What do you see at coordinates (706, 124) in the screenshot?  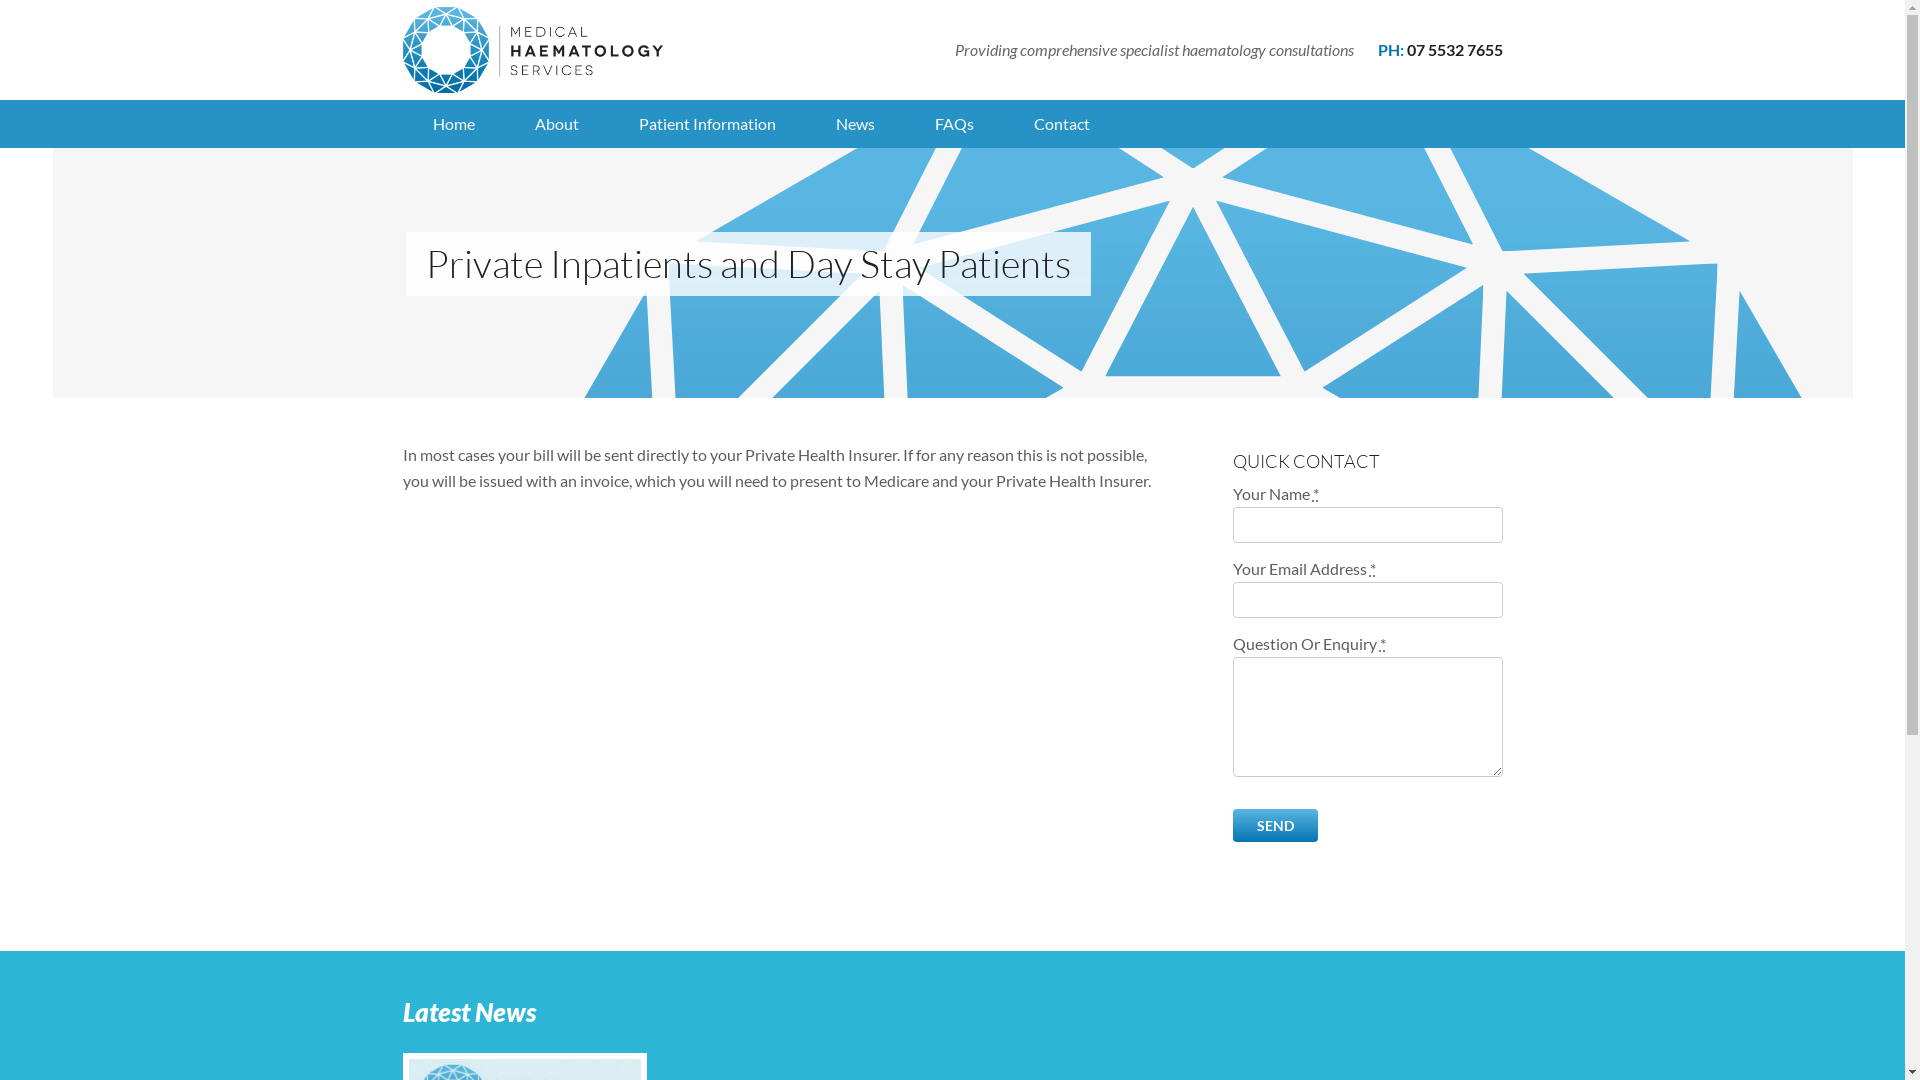 I see `Patient Information` at bounding box center [706, 124].